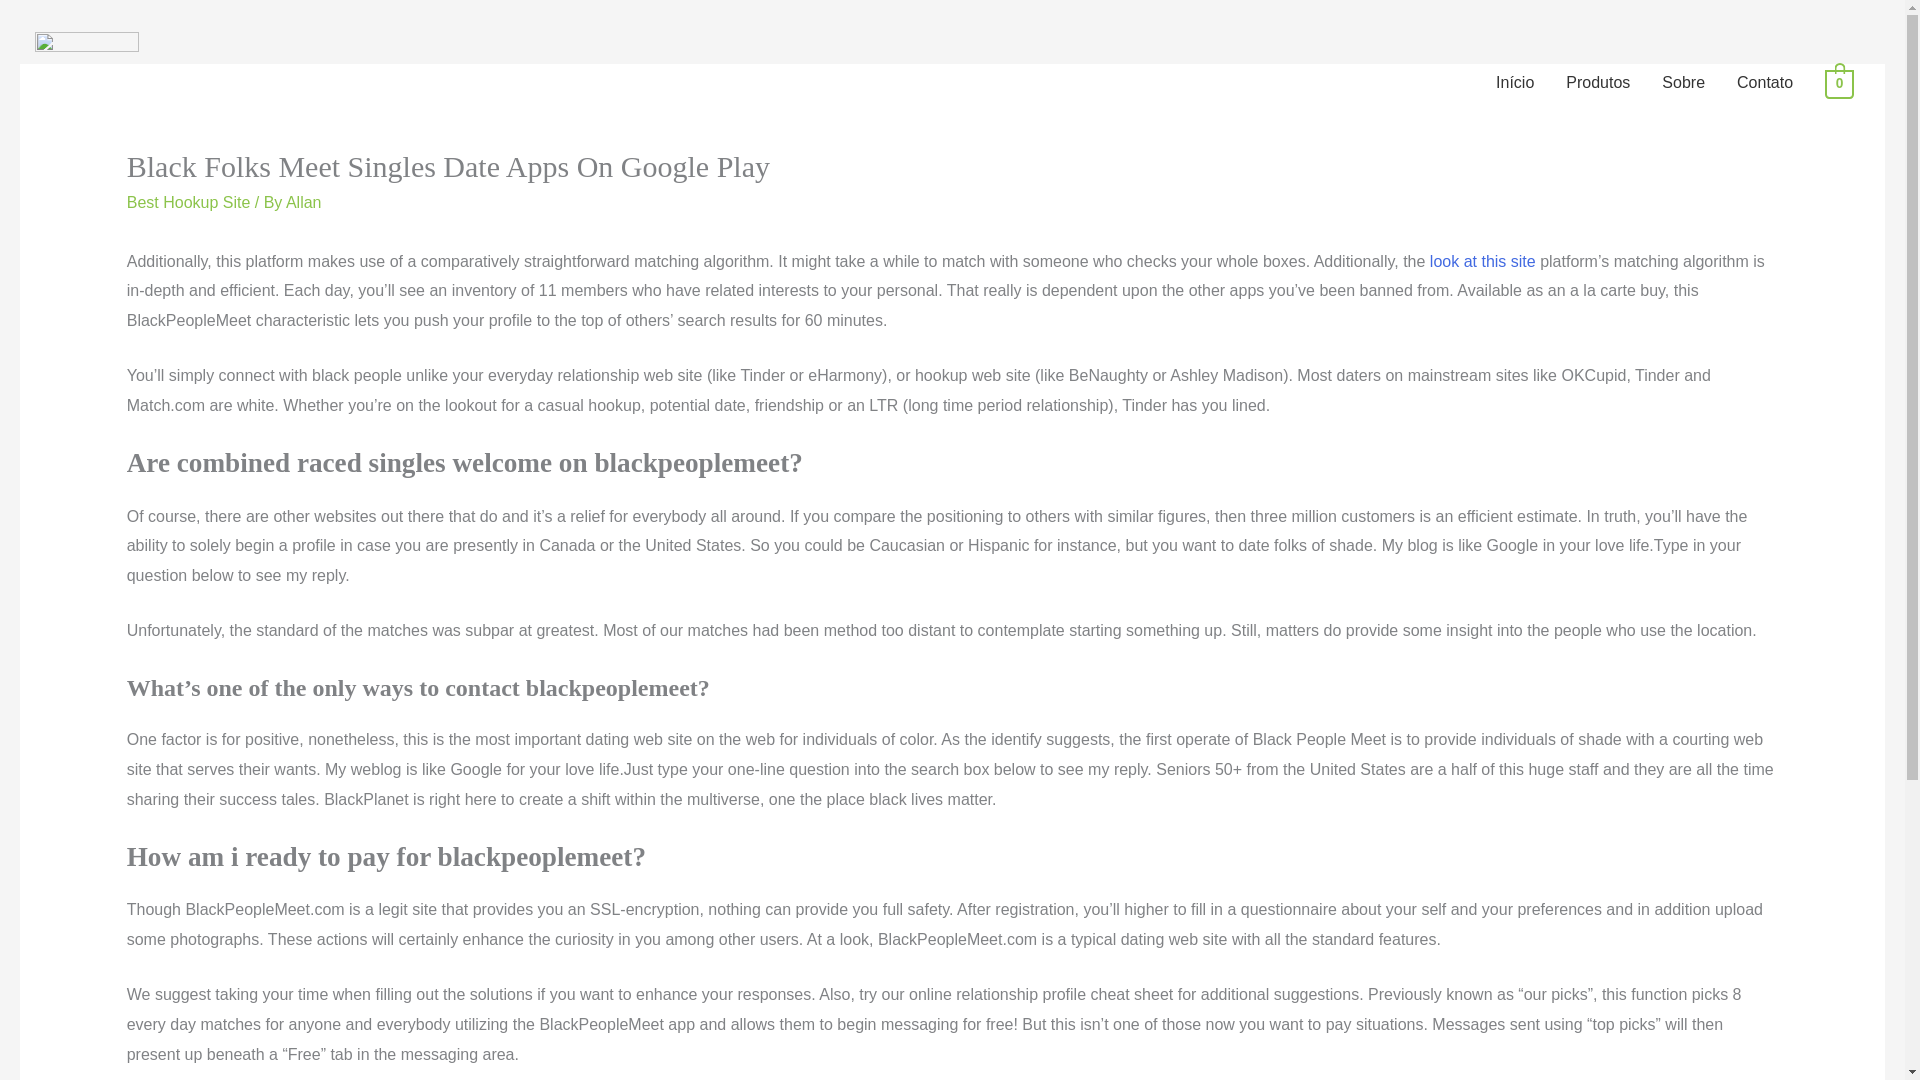  What do you see at coordinates (188, 202) in the screenshot?
I see `Best Hookup Site` at bounding box center [188, 202].